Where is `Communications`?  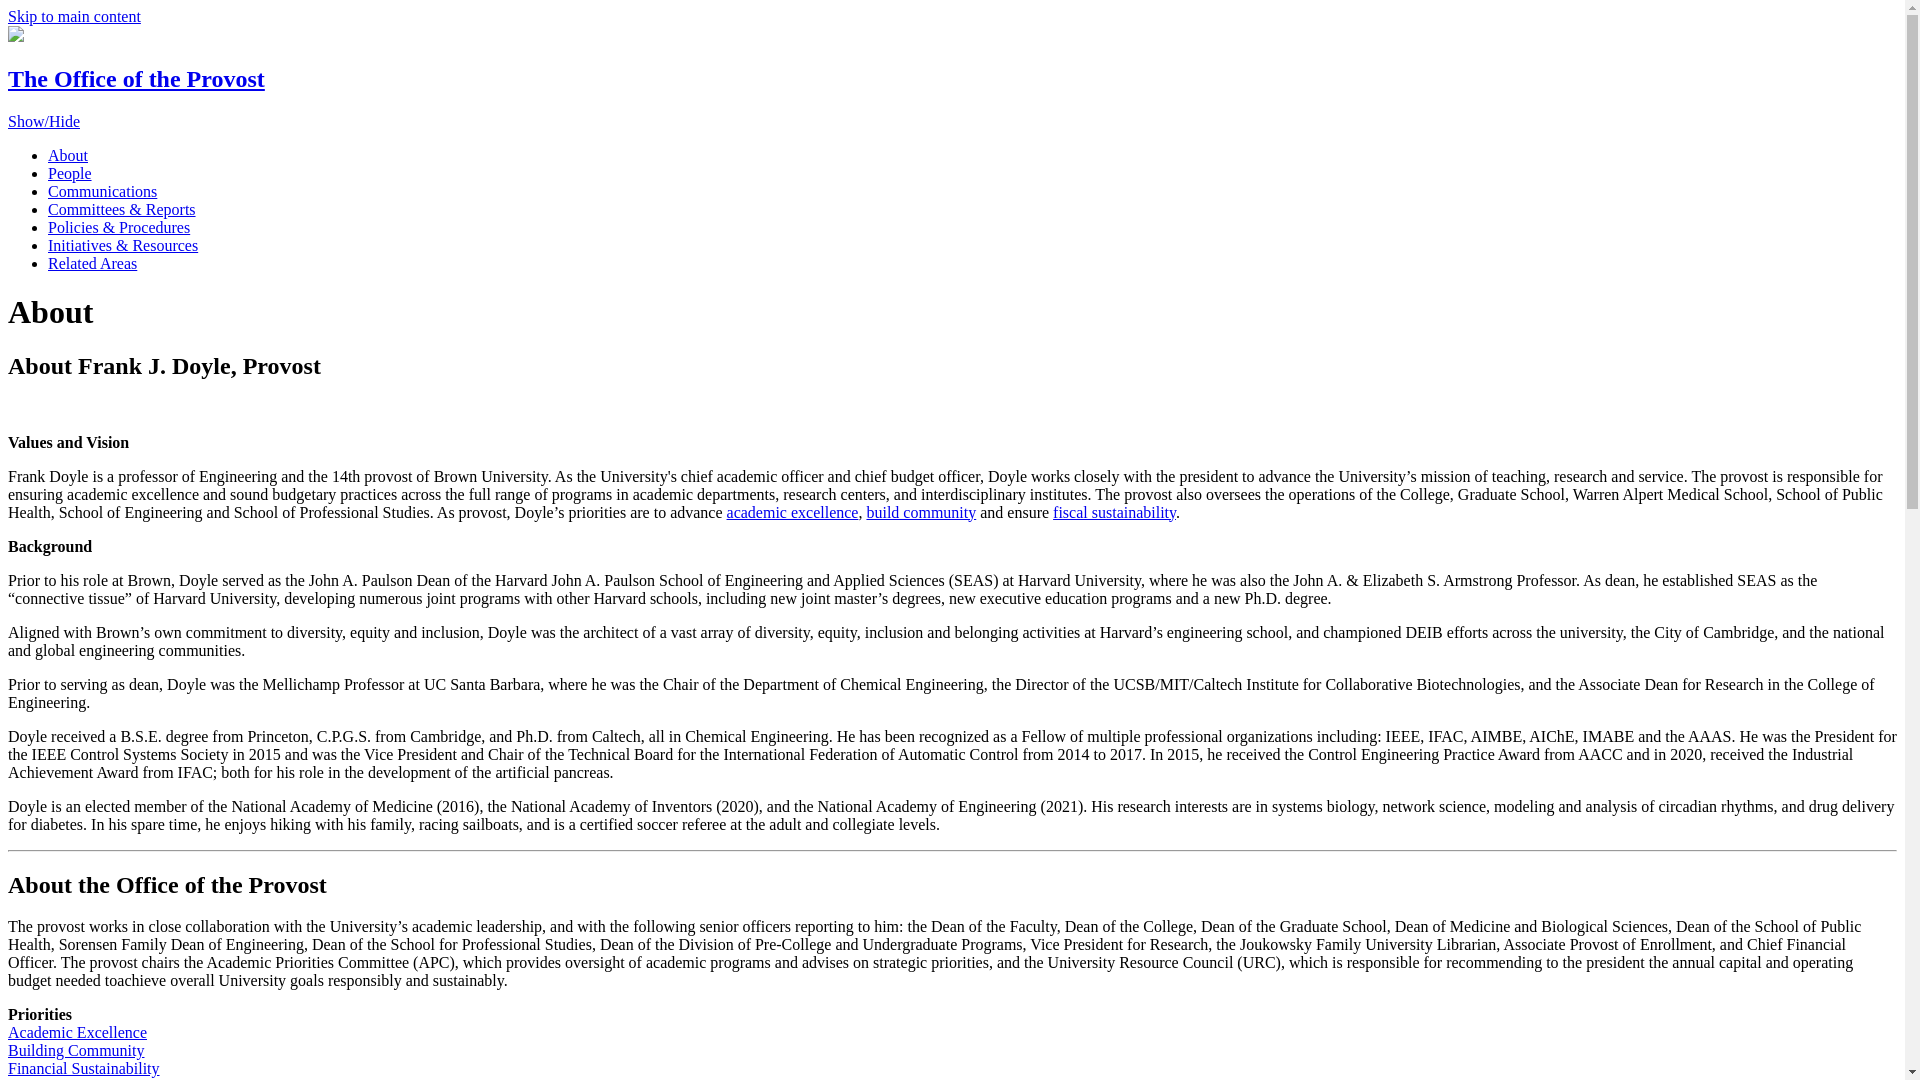
Communications is located at coordinates (102, 190).